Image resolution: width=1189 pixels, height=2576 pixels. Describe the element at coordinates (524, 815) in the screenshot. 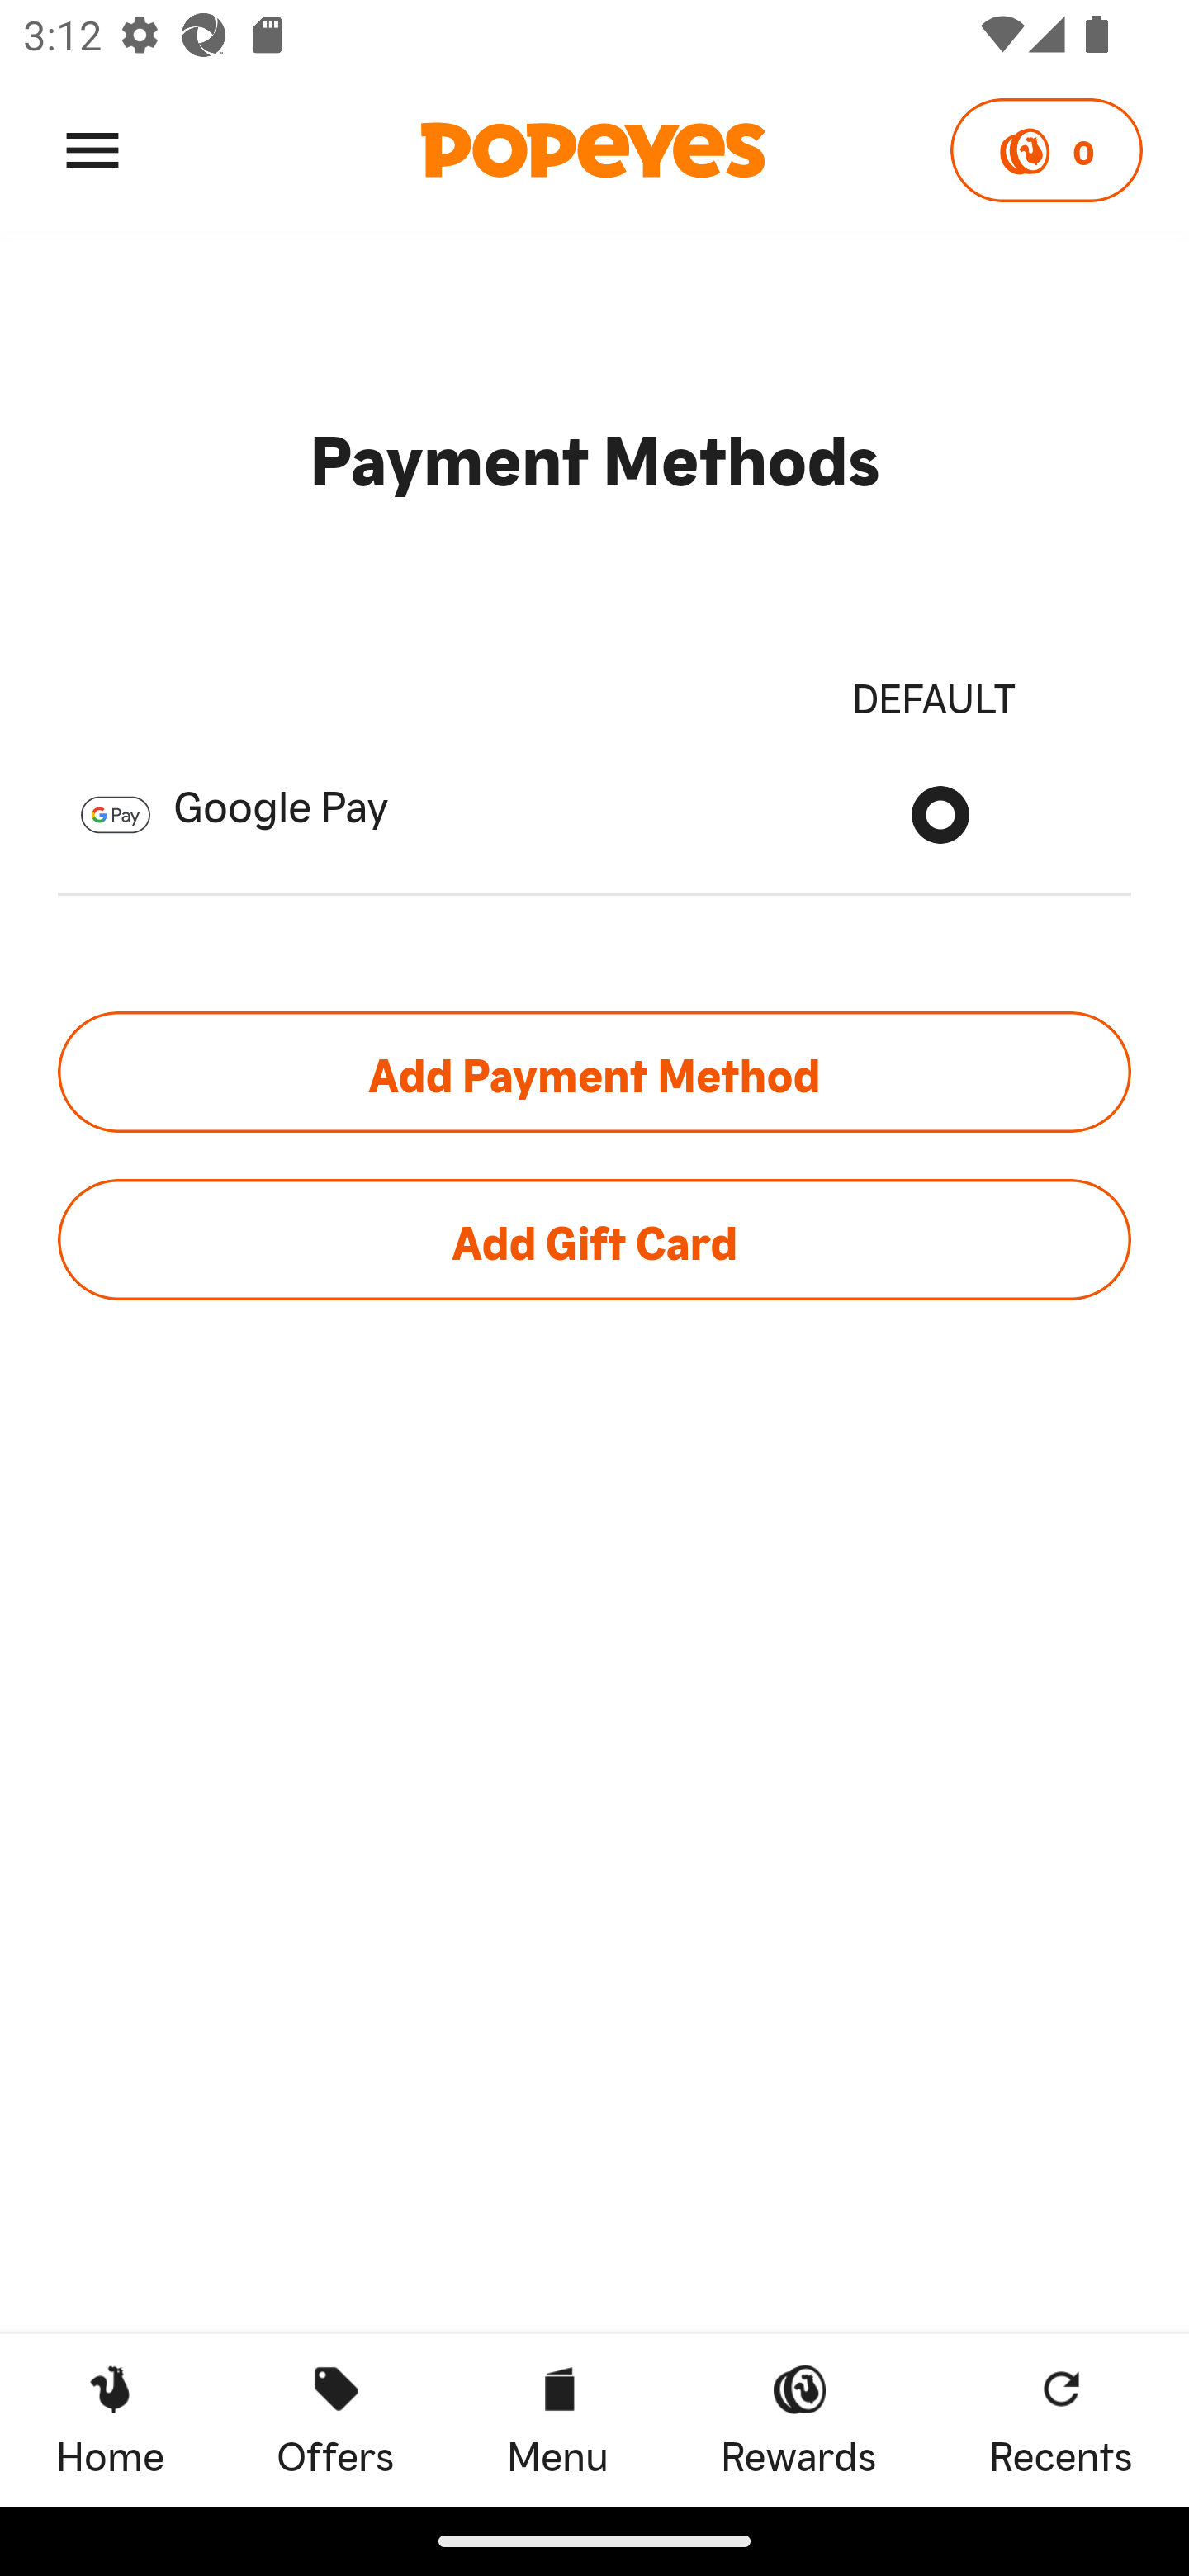

I see `Google Pay` at that location.